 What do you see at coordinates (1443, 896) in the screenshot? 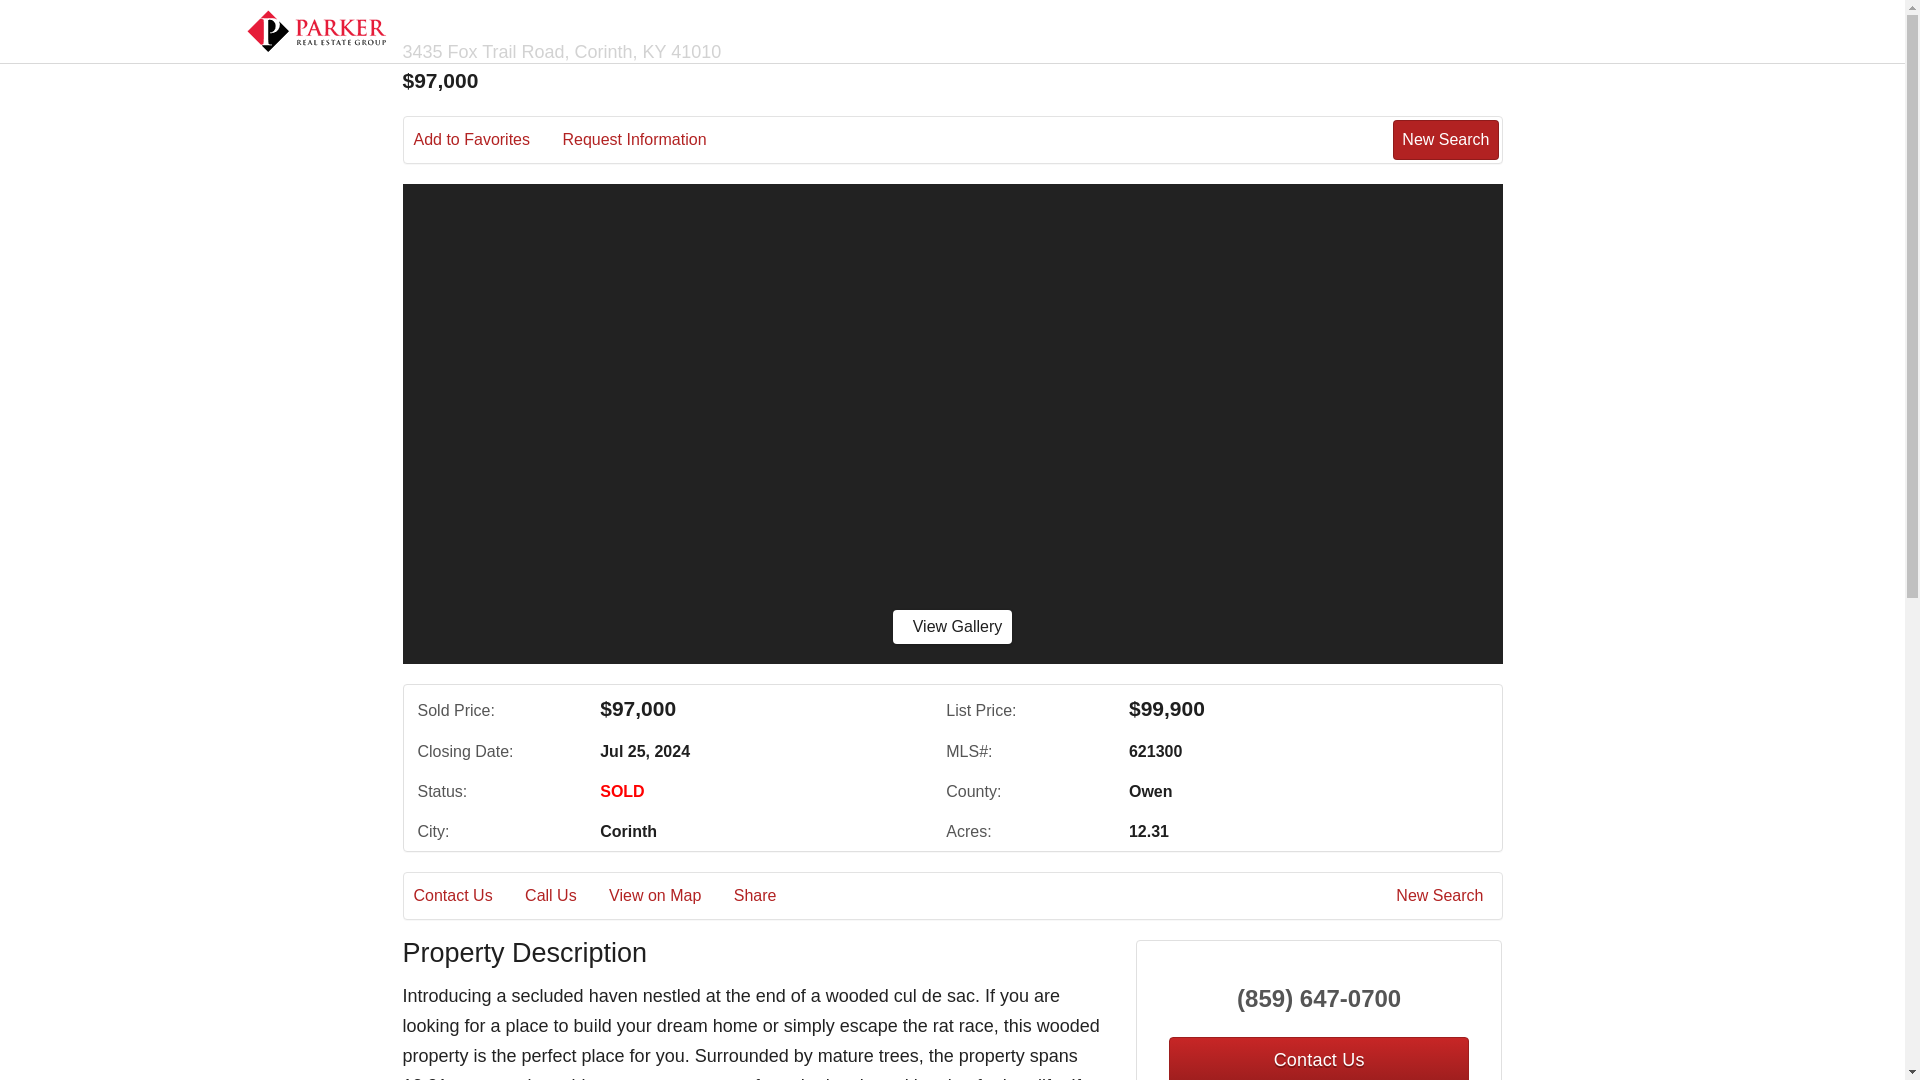
I see `New Search` at bounding box center [1443, 896].